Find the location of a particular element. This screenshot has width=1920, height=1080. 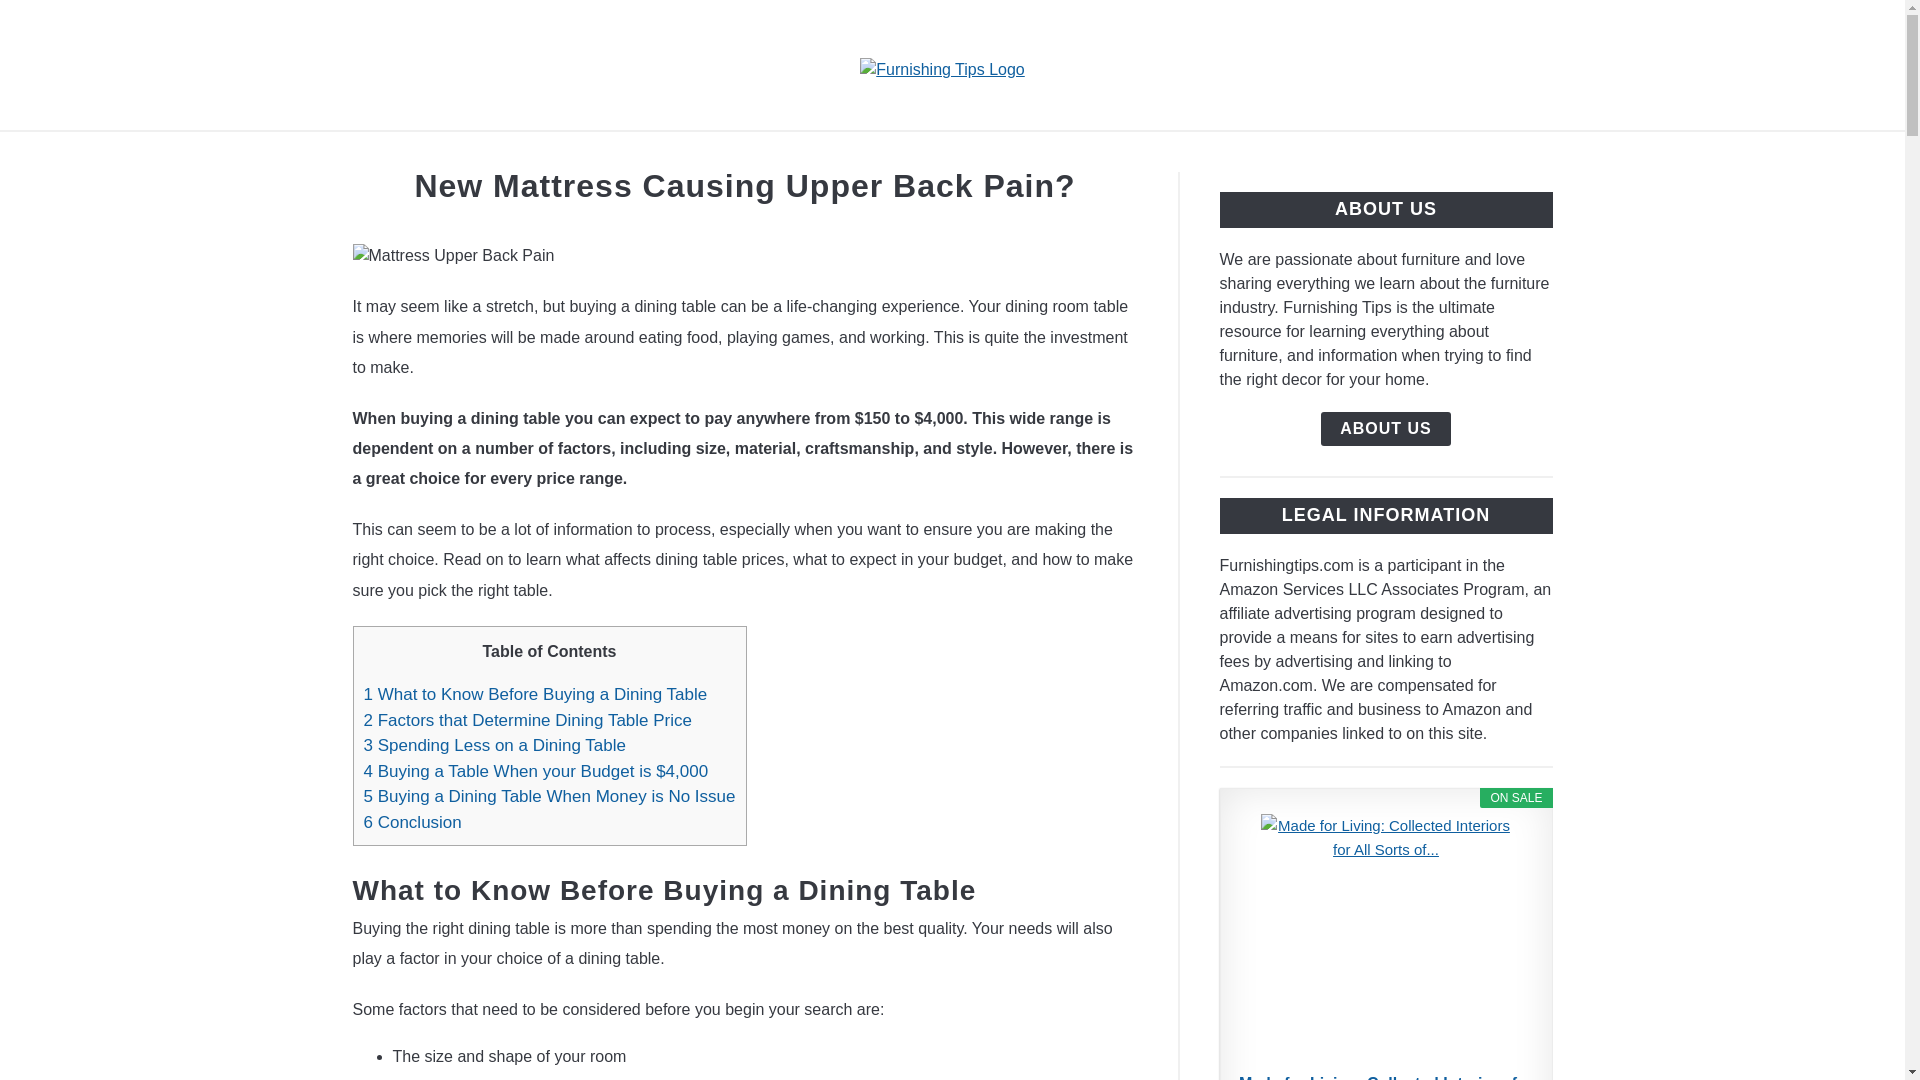

Made for Living: Collected Interiors for All Sorts... is located at coordinates (1386, 1076).